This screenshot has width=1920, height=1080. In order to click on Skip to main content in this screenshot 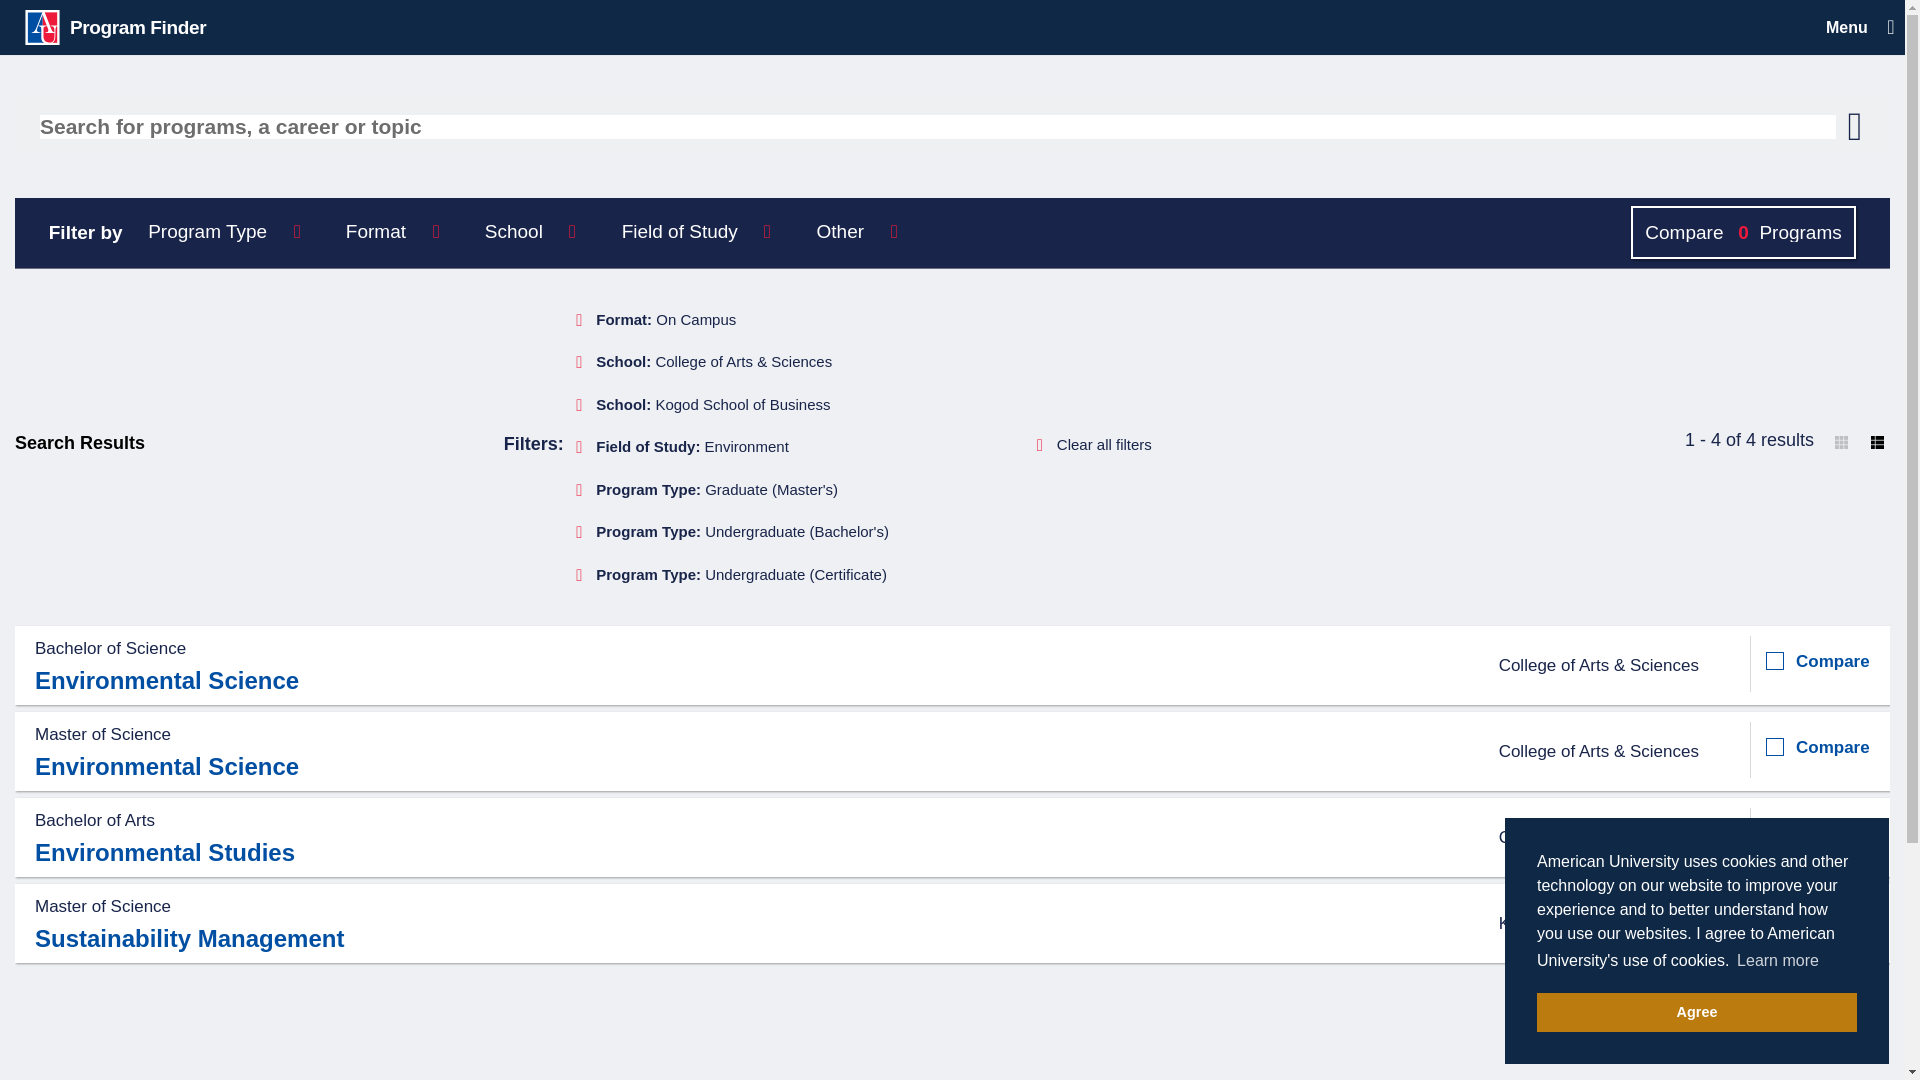, I will do `click(640, 10)`.